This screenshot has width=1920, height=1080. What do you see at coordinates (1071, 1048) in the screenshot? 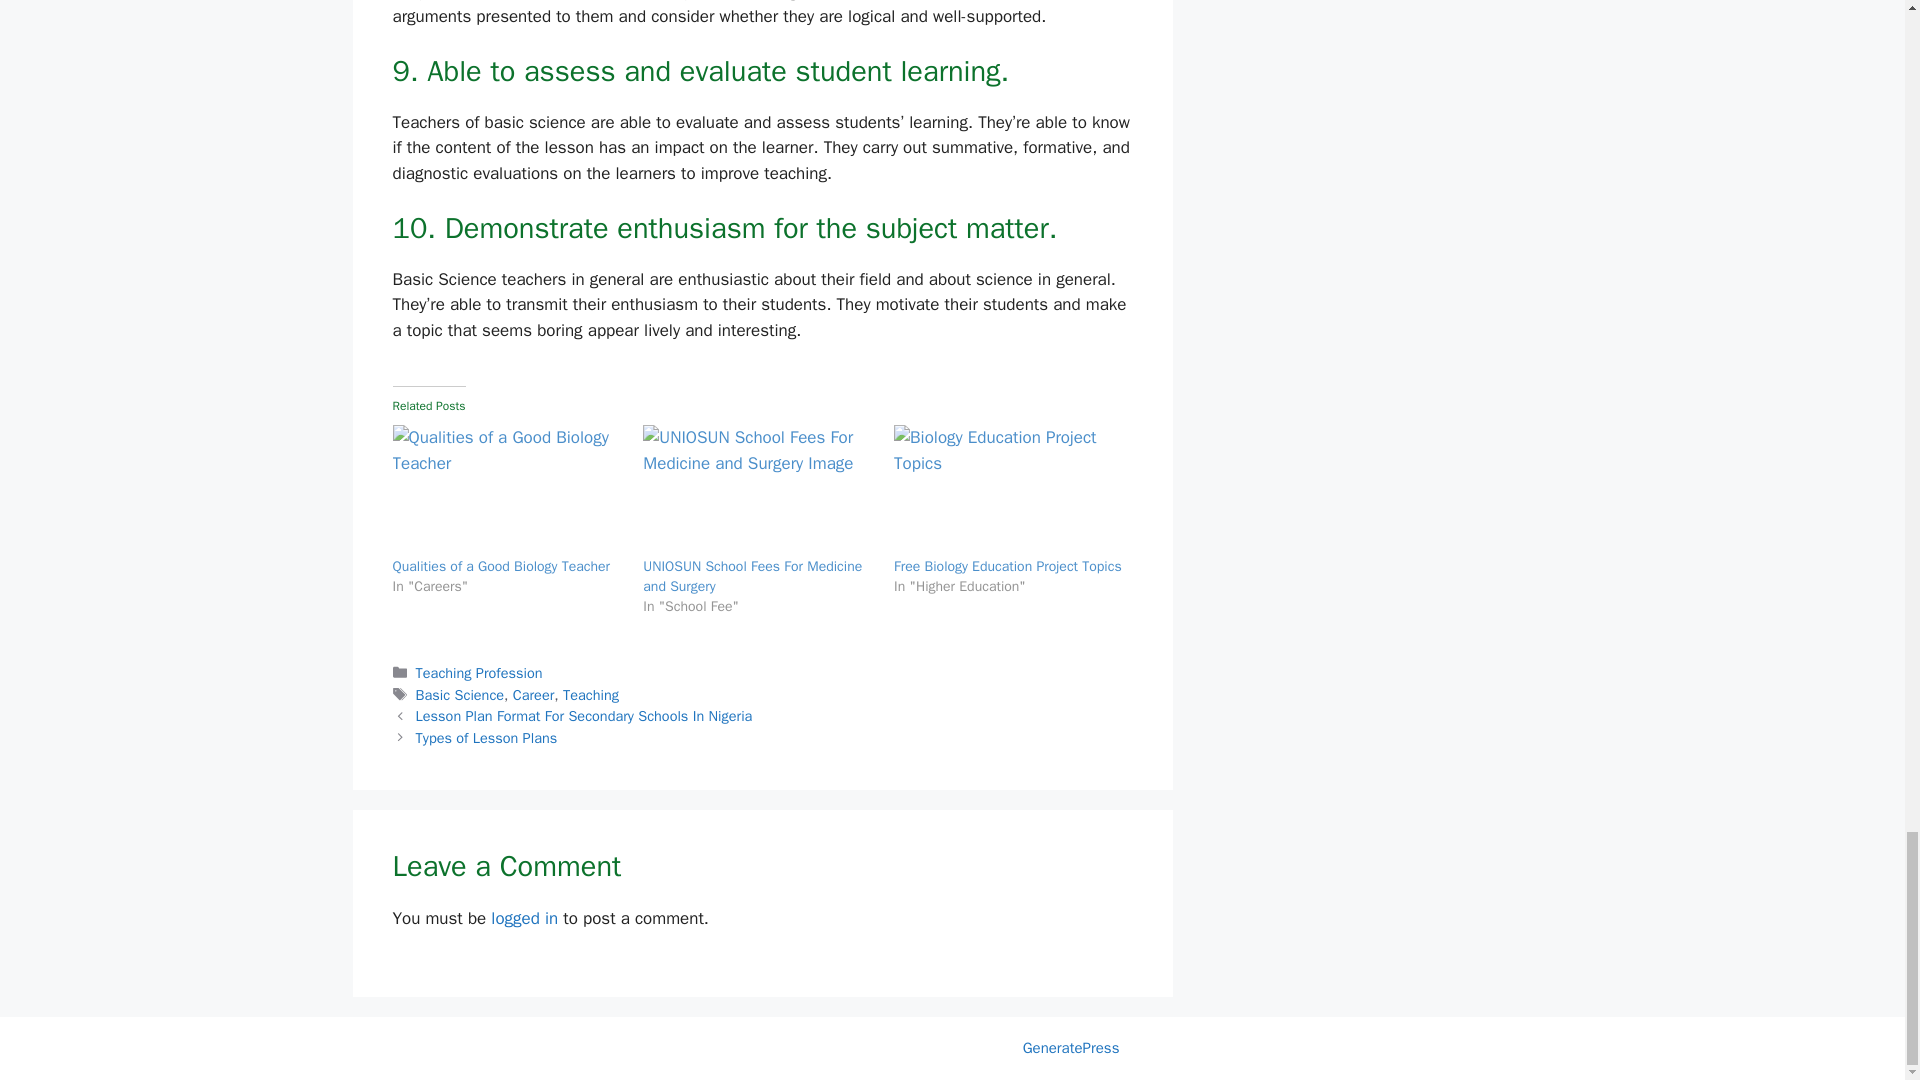
I see `GeneratePress` at bounding box center [1071, 1048].